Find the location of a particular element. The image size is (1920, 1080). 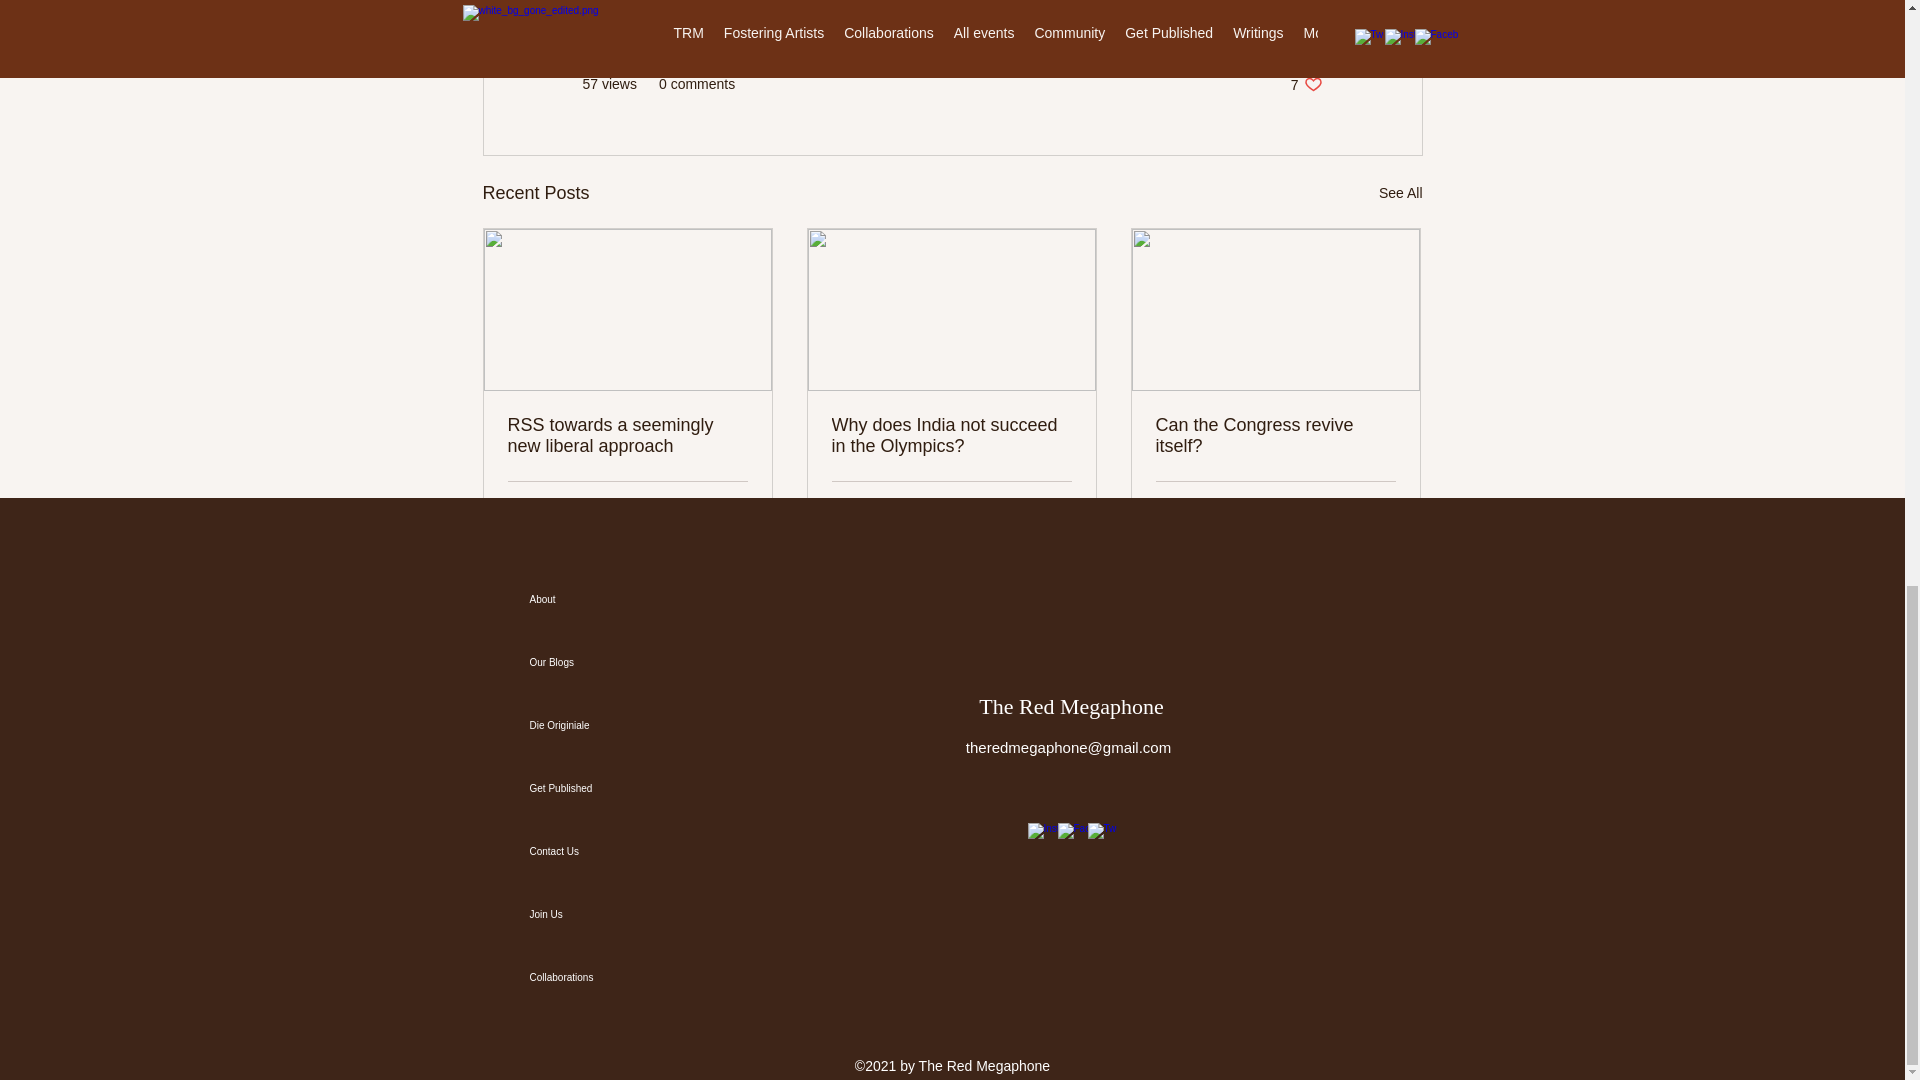

Collaborations is located at coordinates (600, 599).